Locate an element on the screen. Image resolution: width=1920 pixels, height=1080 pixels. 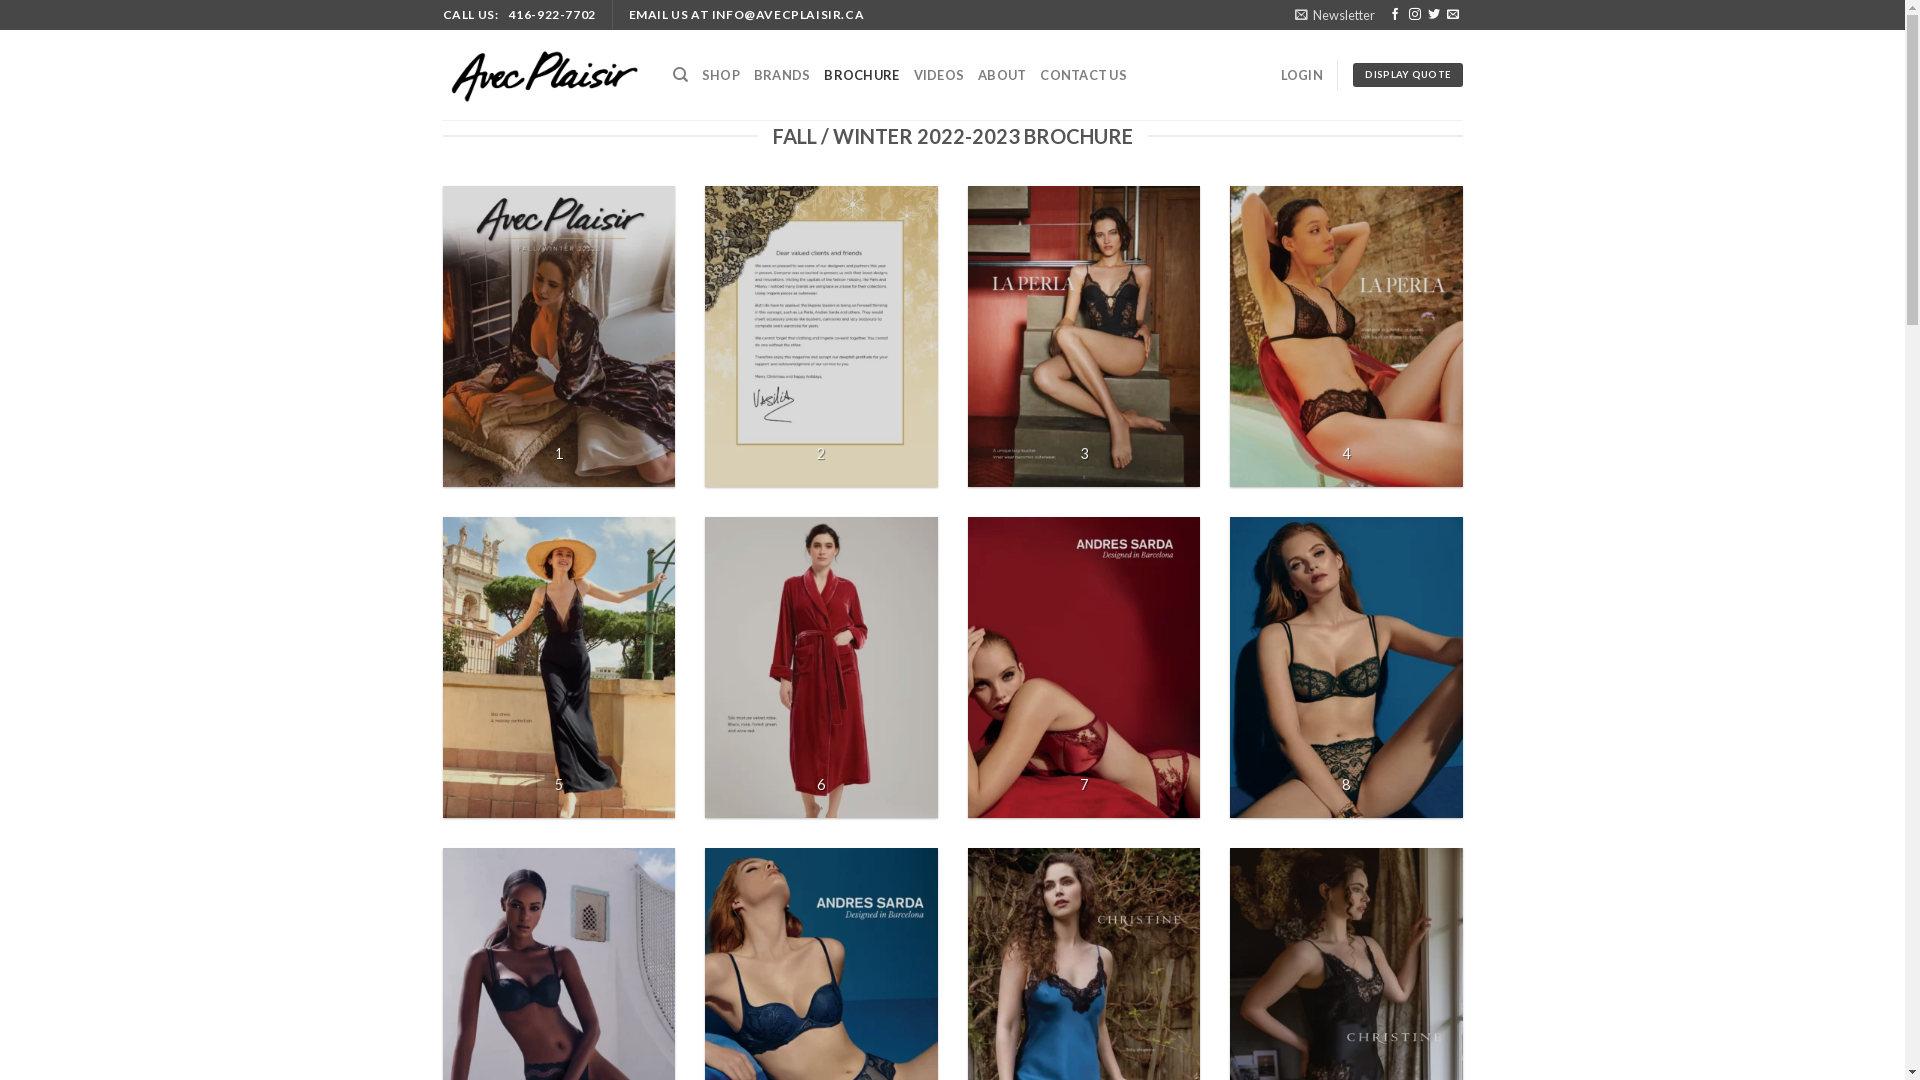
7 is located at coordinates (1084, 668).